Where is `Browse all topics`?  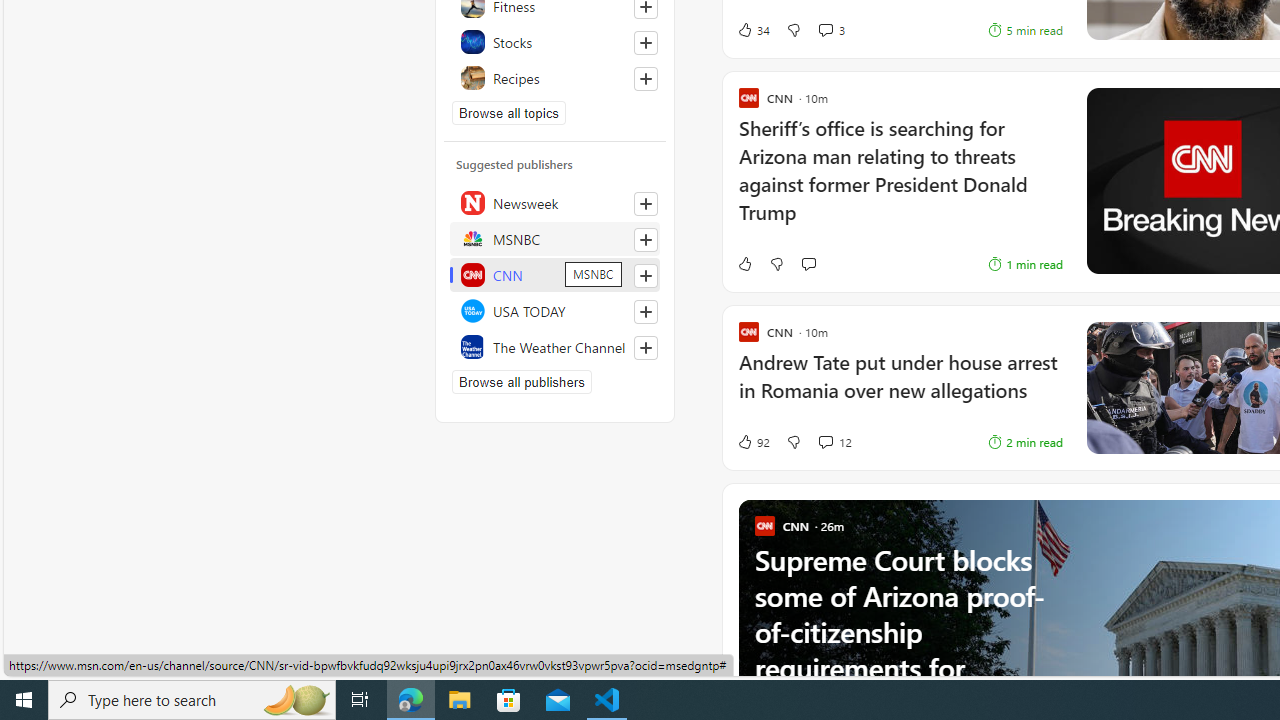
Browse all topics is located at coordinates (509, 112).